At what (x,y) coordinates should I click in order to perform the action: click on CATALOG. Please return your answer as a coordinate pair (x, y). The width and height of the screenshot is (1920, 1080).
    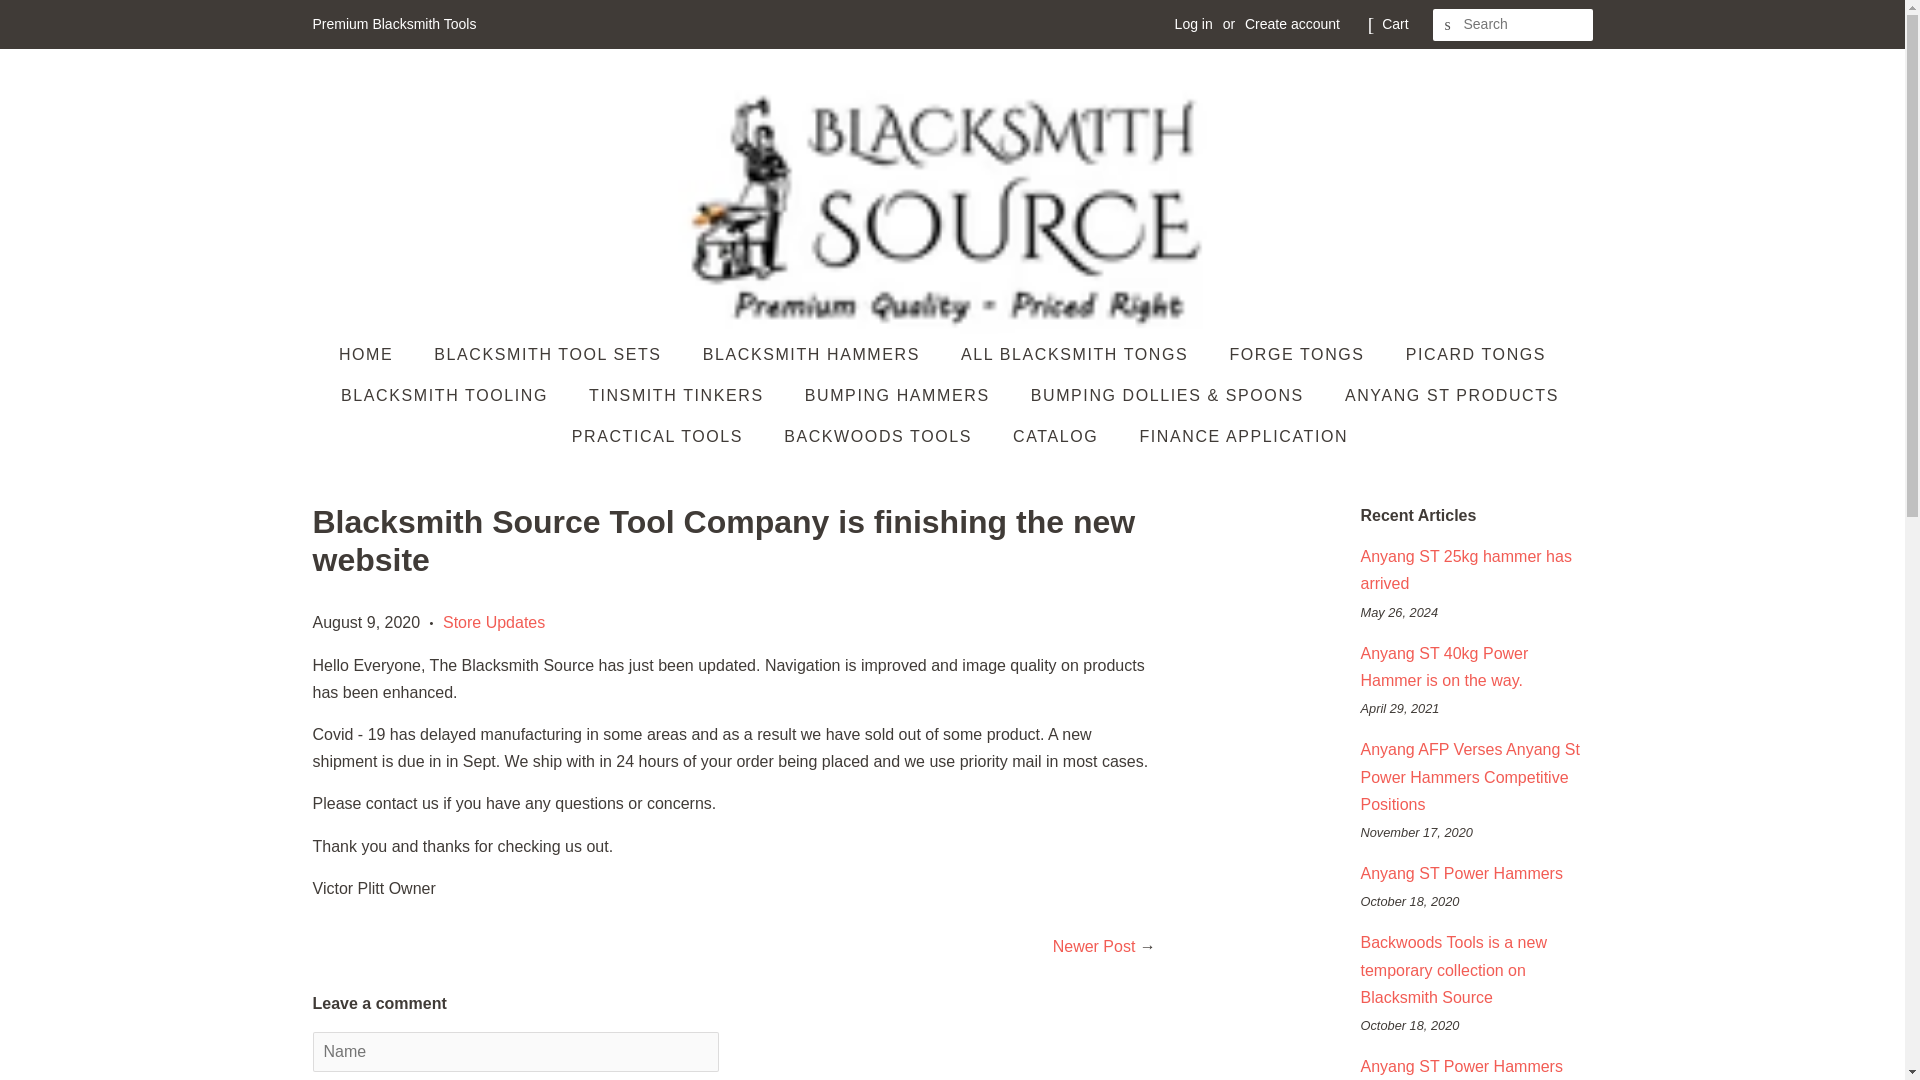
    Looking at the image, I should click on (1058, 436).